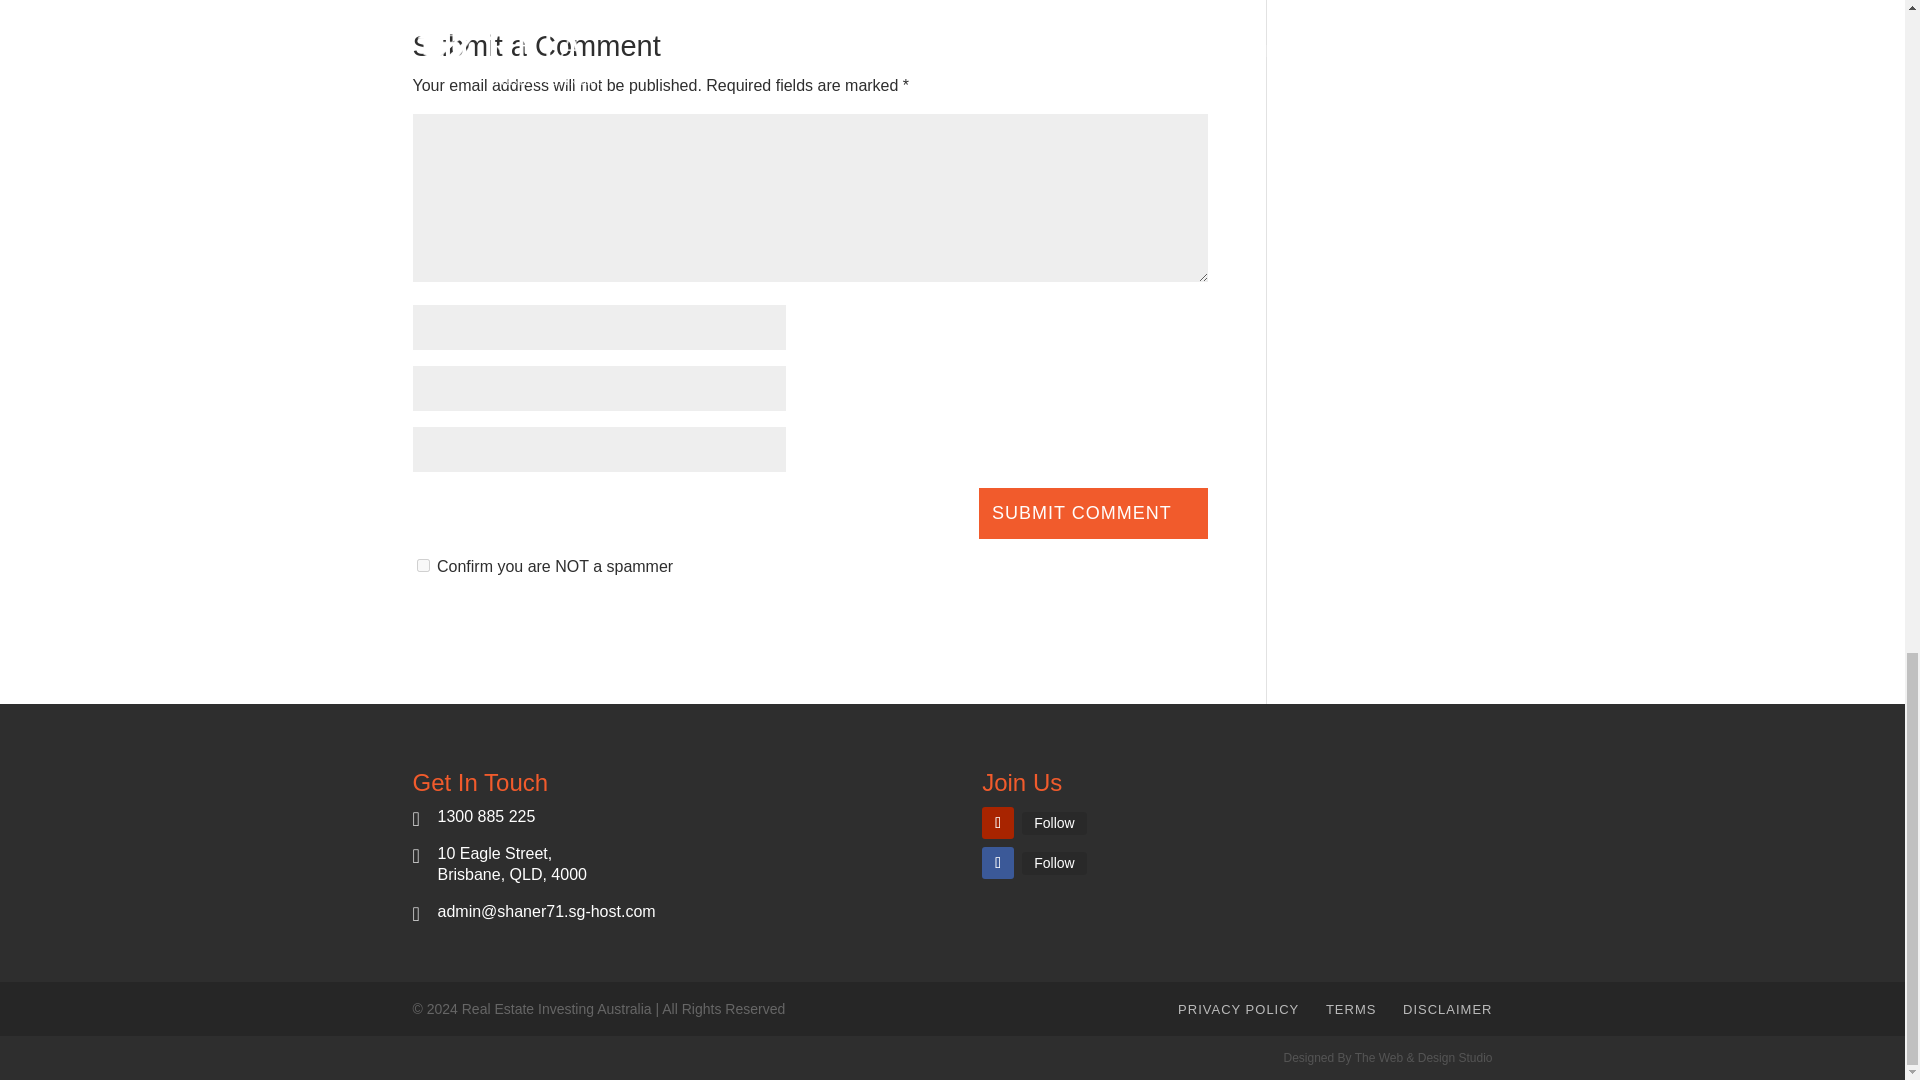 This screenshot has height=1080, width=1920. What do you see at coordinates (1054, 862) in the screenshot?
I see `Follow` at bounding box center [1054, 862].